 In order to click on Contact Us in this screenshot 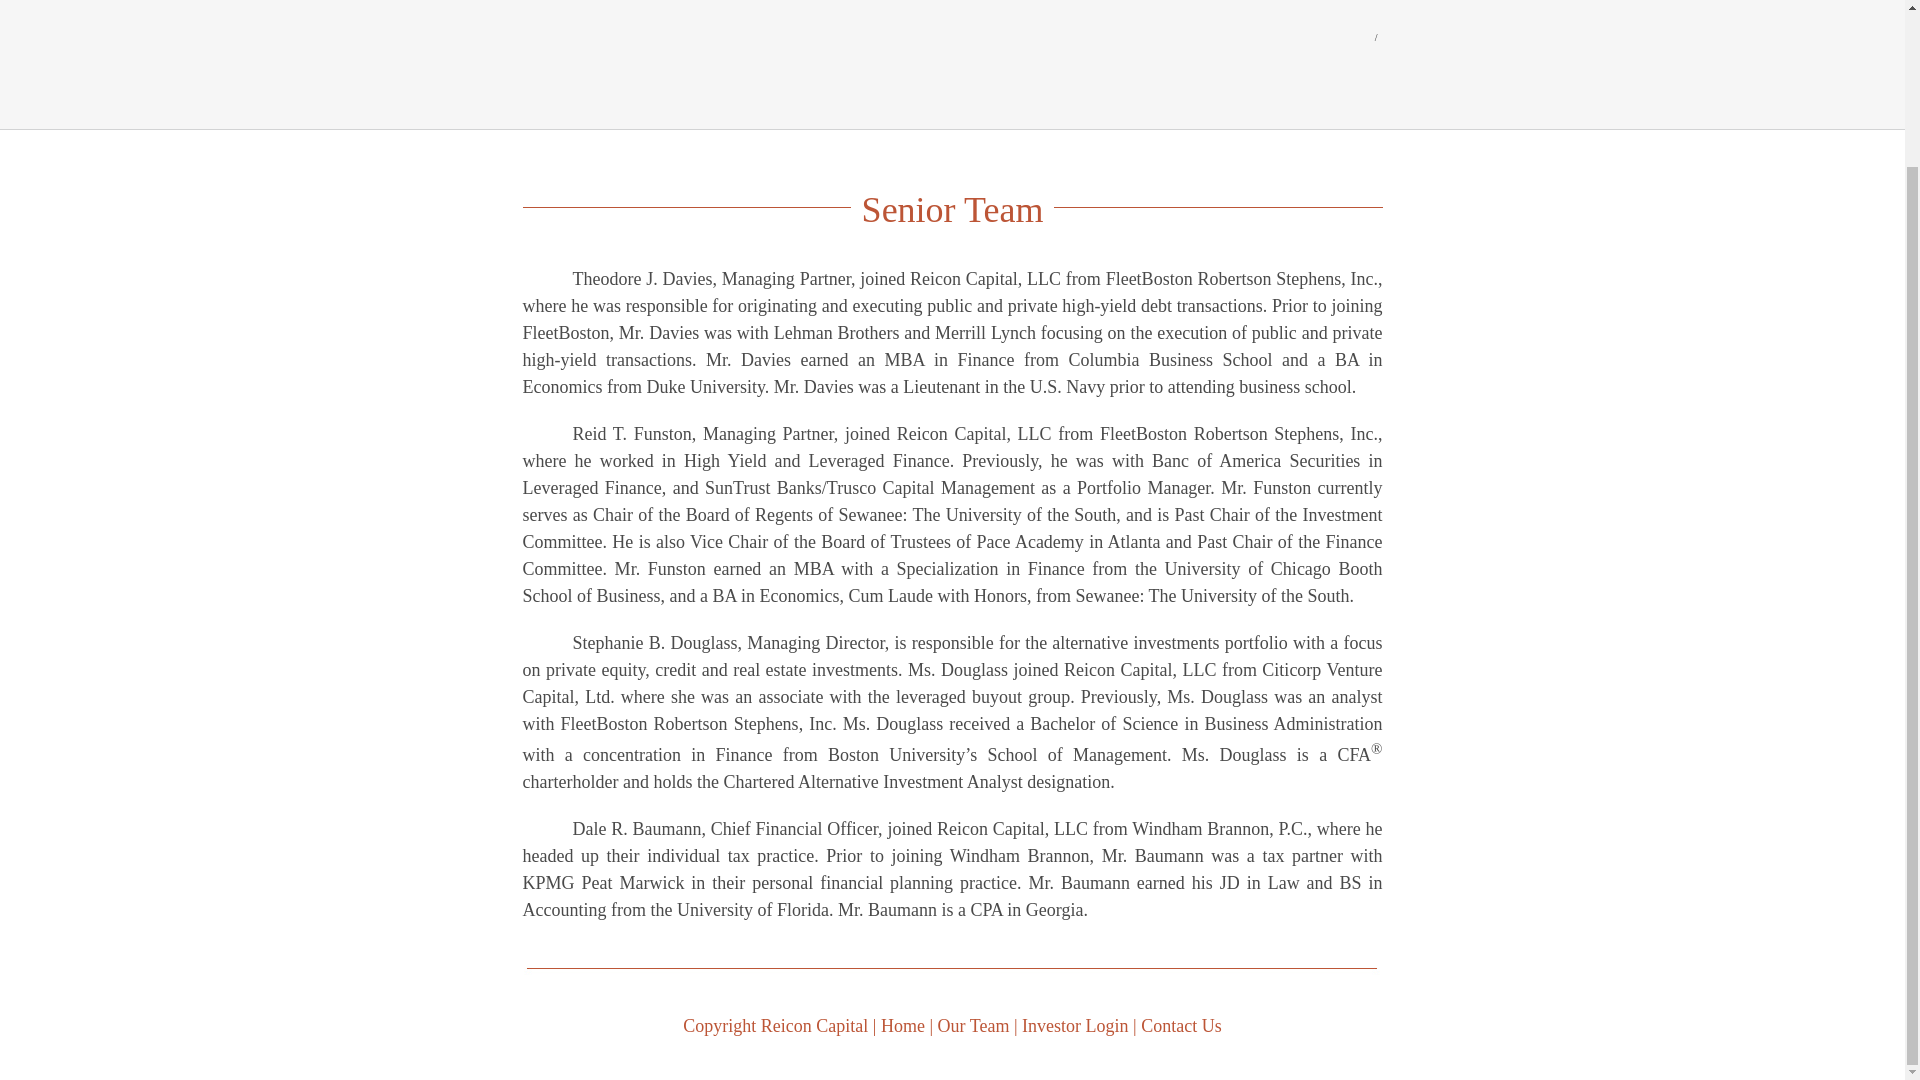, I will do `click(1180, 1026)`.